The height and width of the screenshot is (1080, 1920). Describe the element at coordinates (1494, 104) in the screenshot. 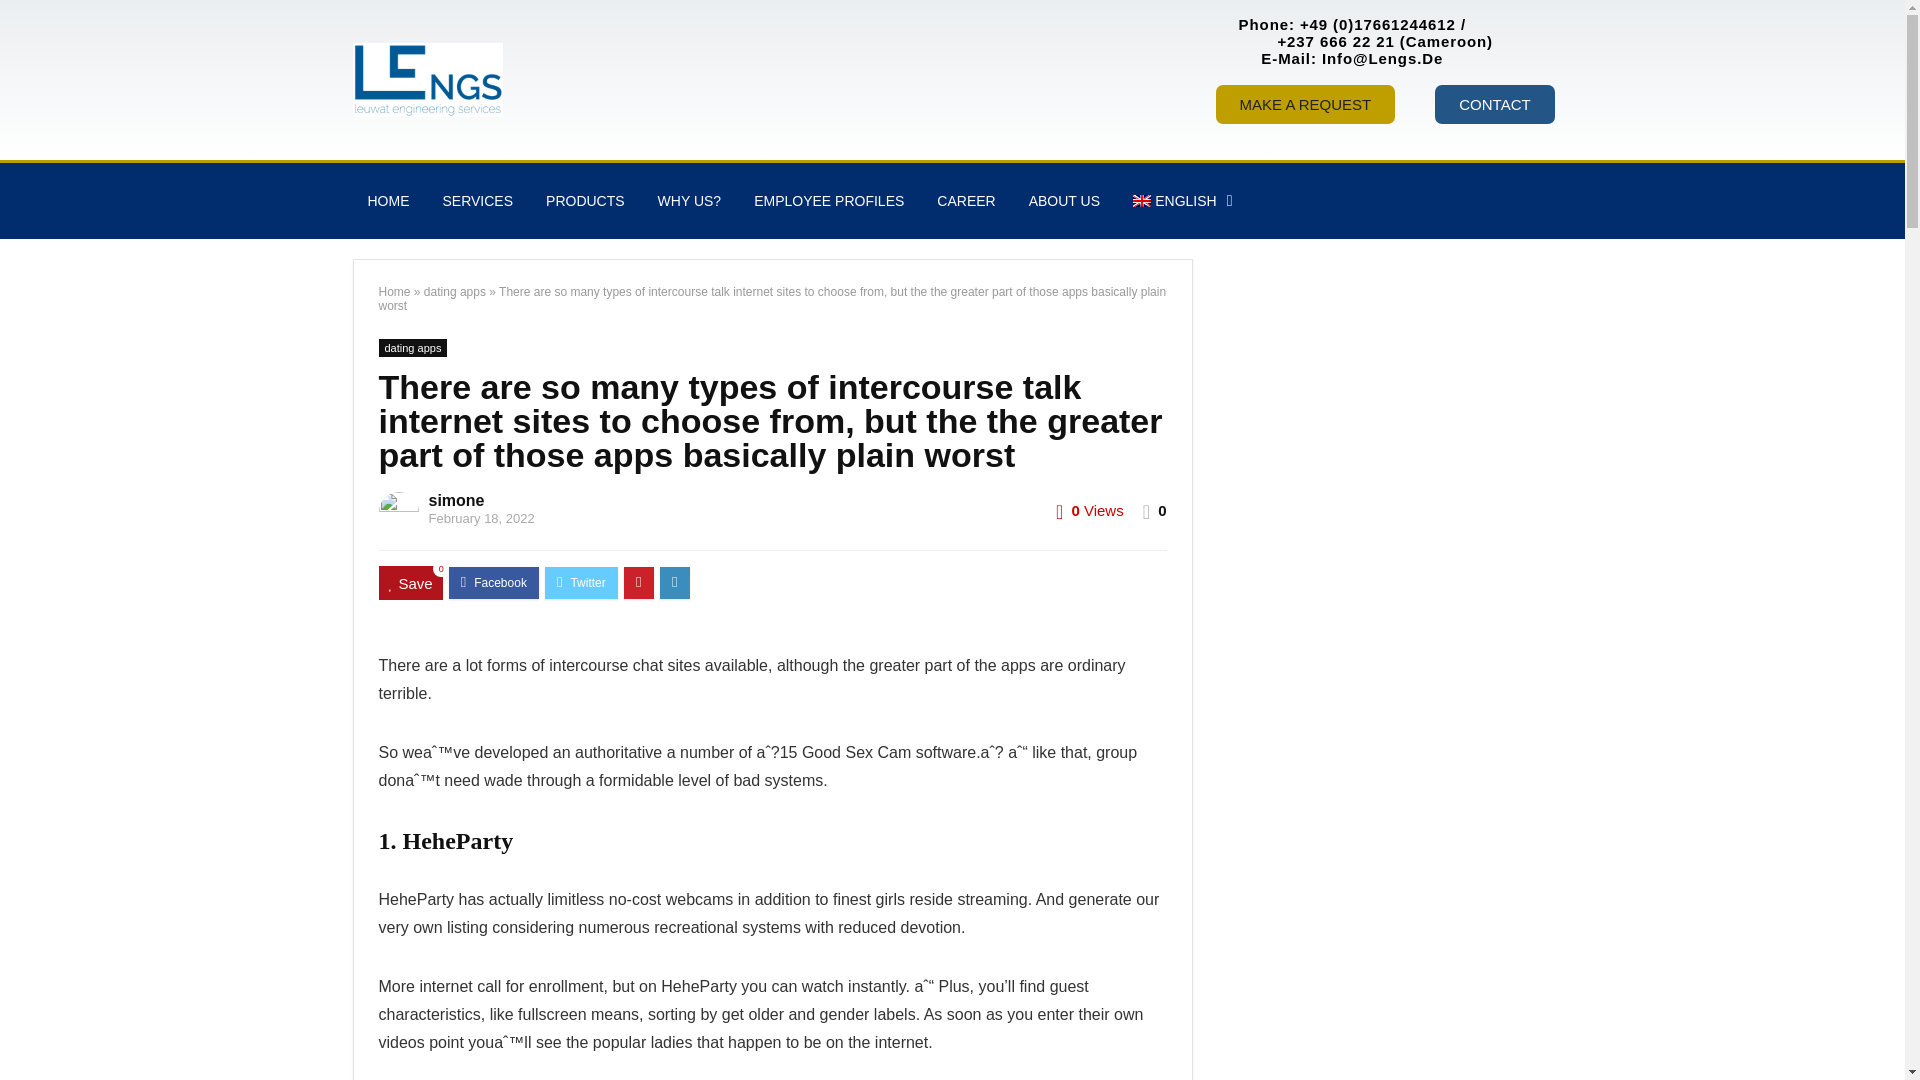

I see `CONTACT` at that location.